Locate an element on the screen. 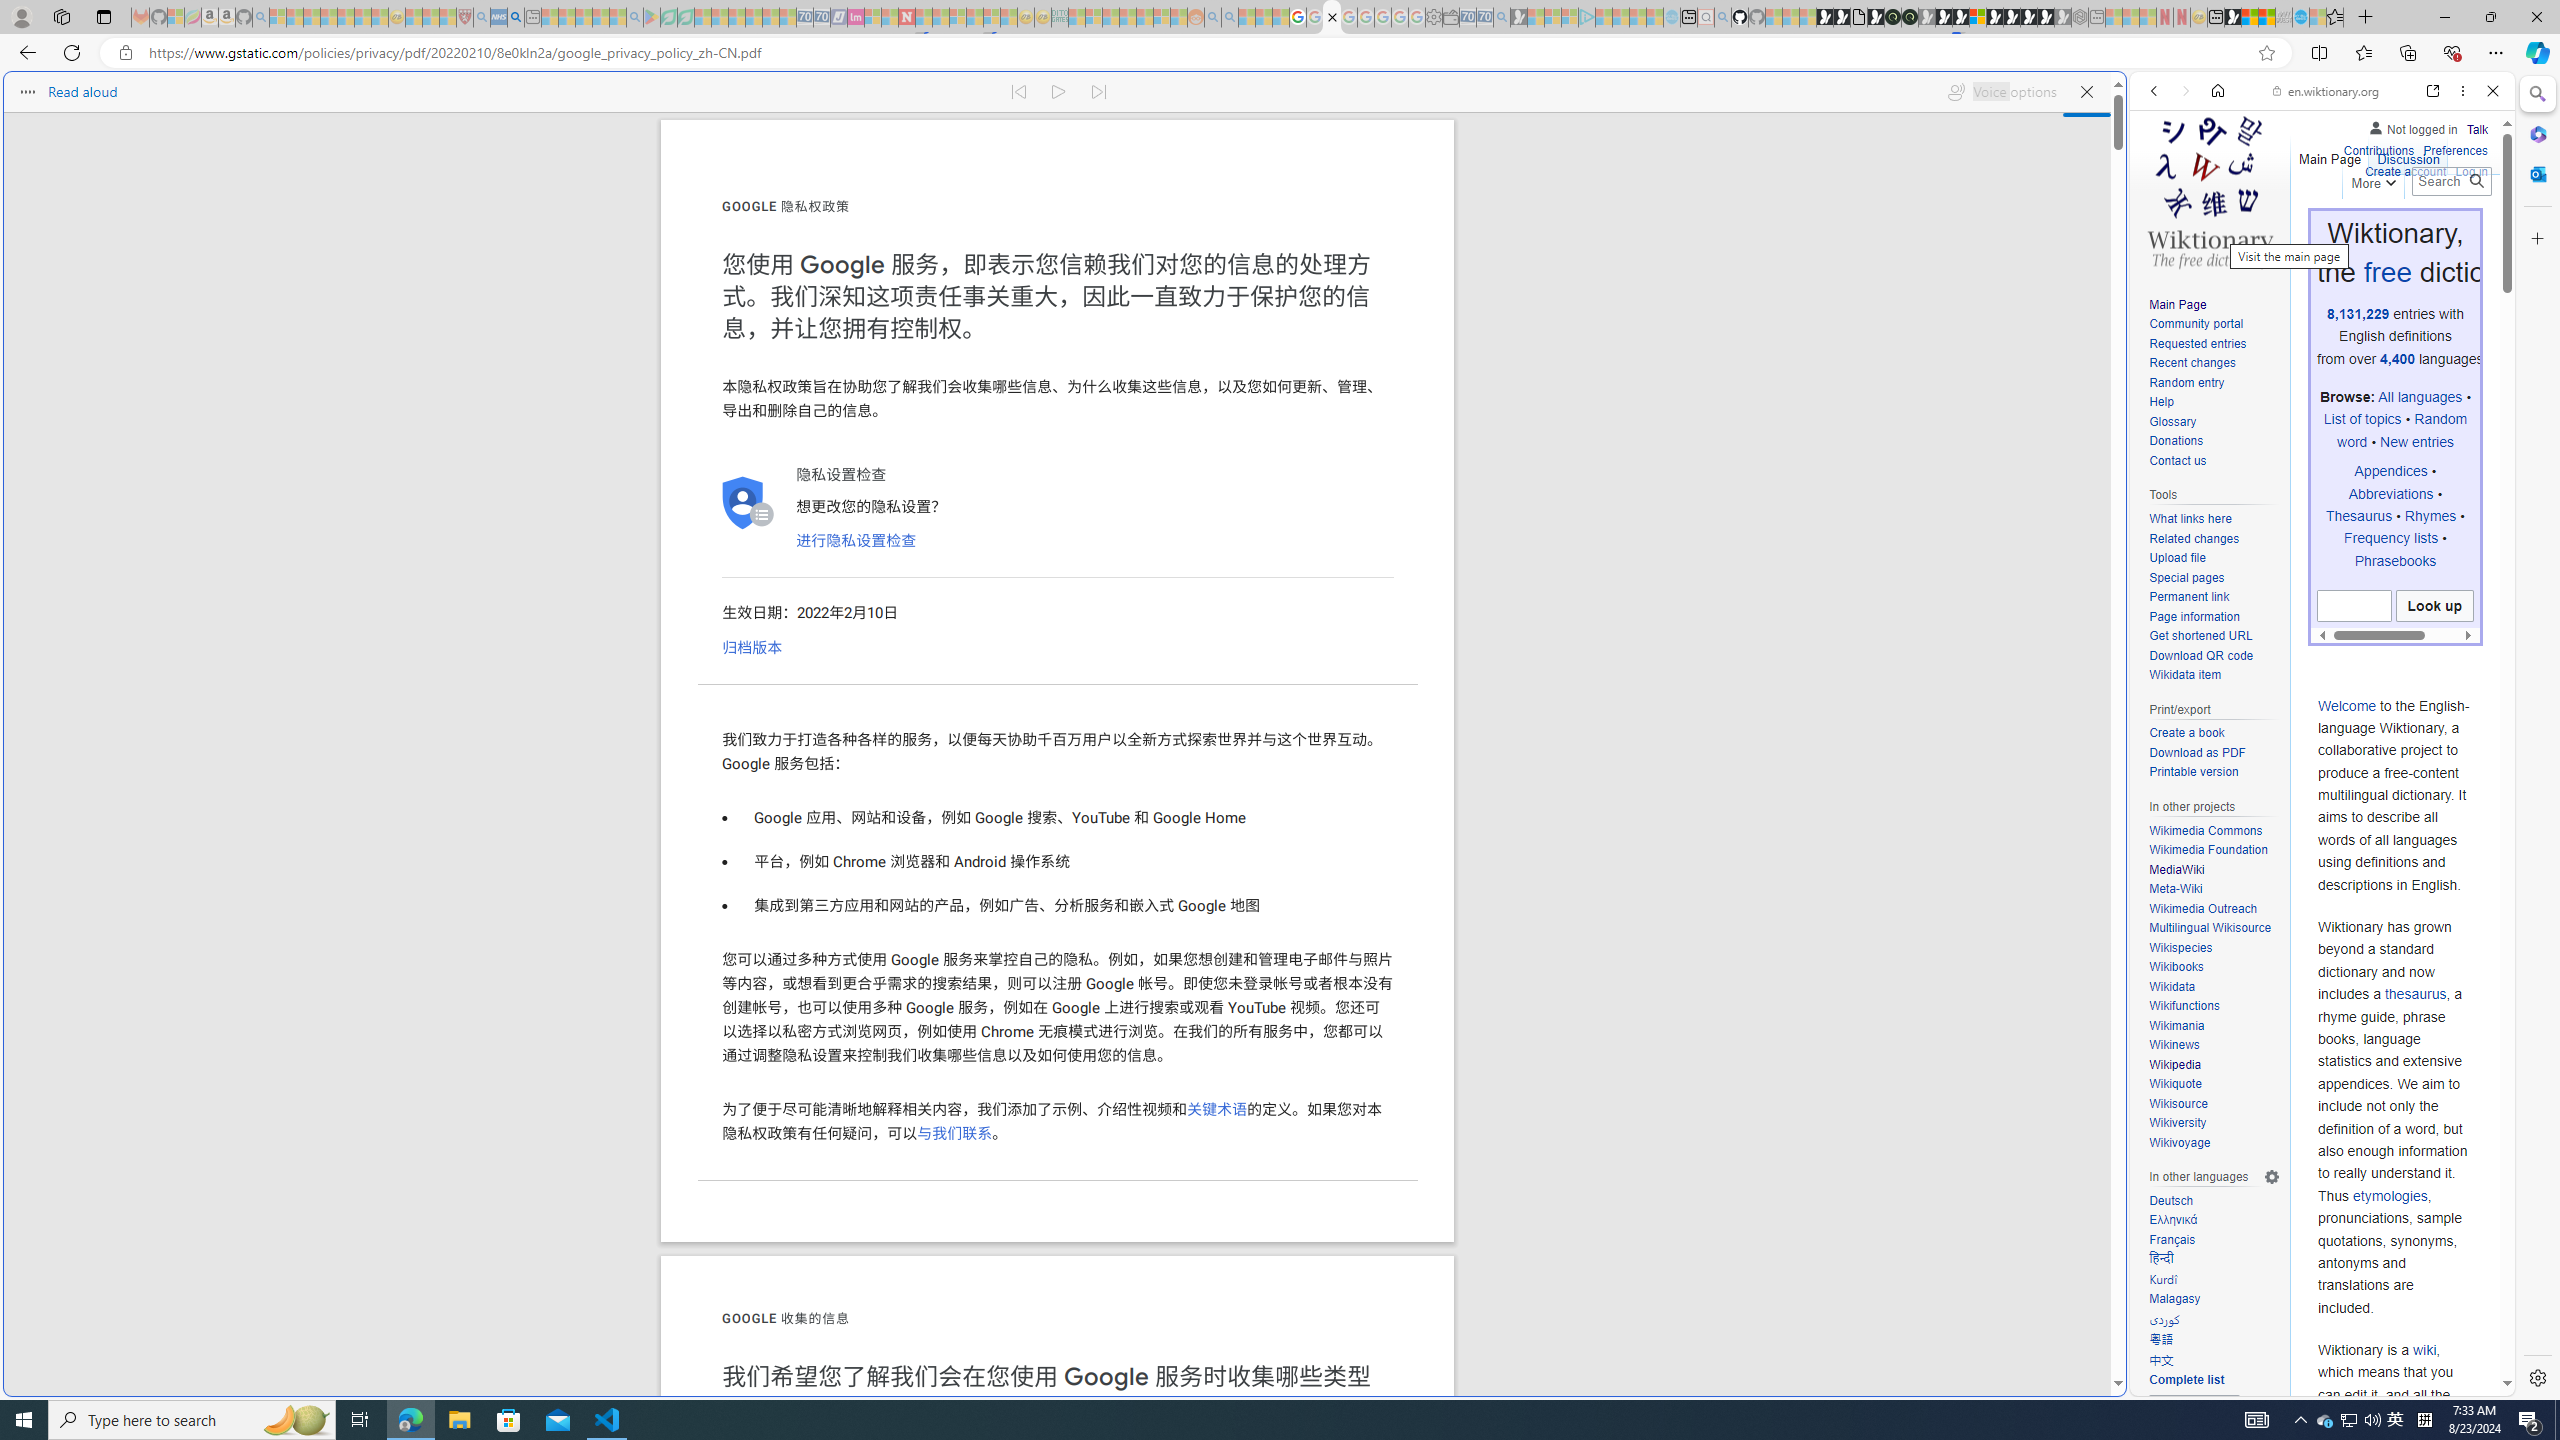  Wikivoyage is located at coordinates (2214, 1143).